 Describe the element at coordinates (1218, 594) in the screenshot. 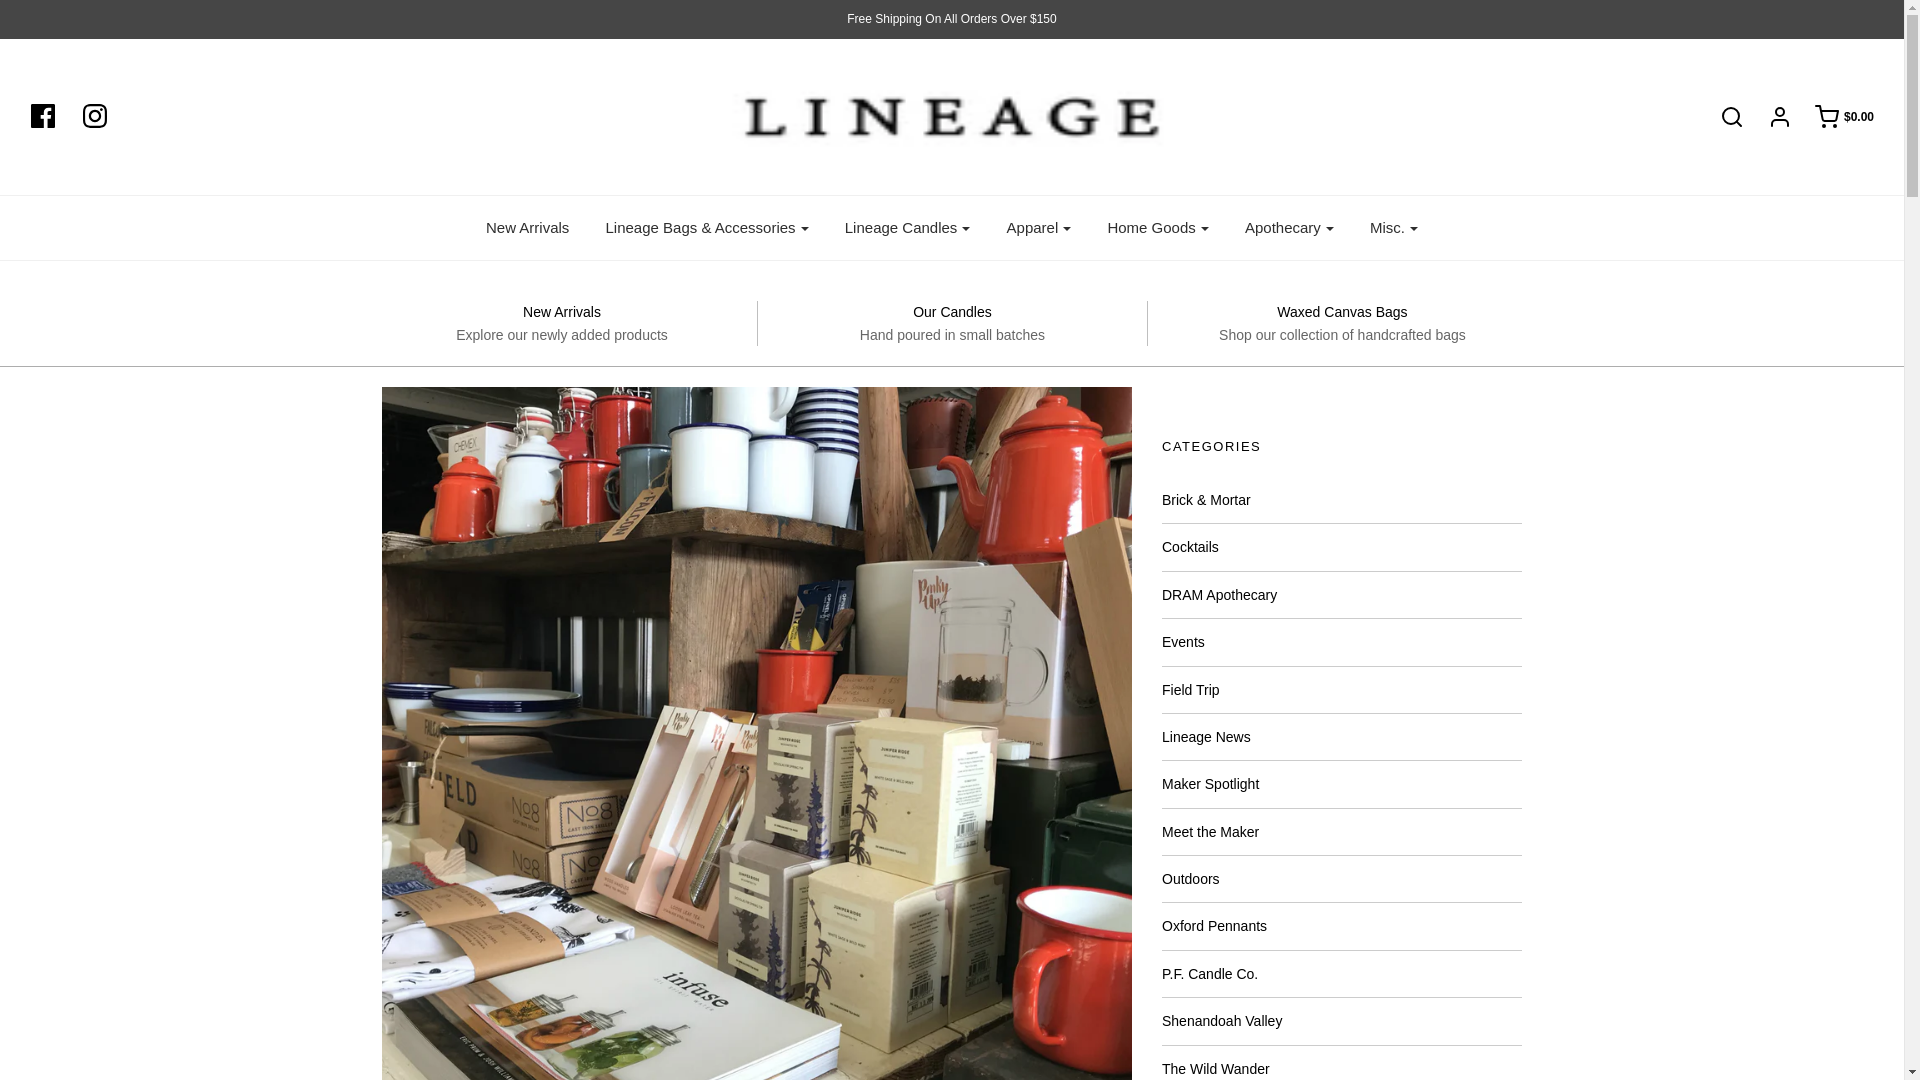

I see `Show articles tagged DRAM Apothecary` at that location.